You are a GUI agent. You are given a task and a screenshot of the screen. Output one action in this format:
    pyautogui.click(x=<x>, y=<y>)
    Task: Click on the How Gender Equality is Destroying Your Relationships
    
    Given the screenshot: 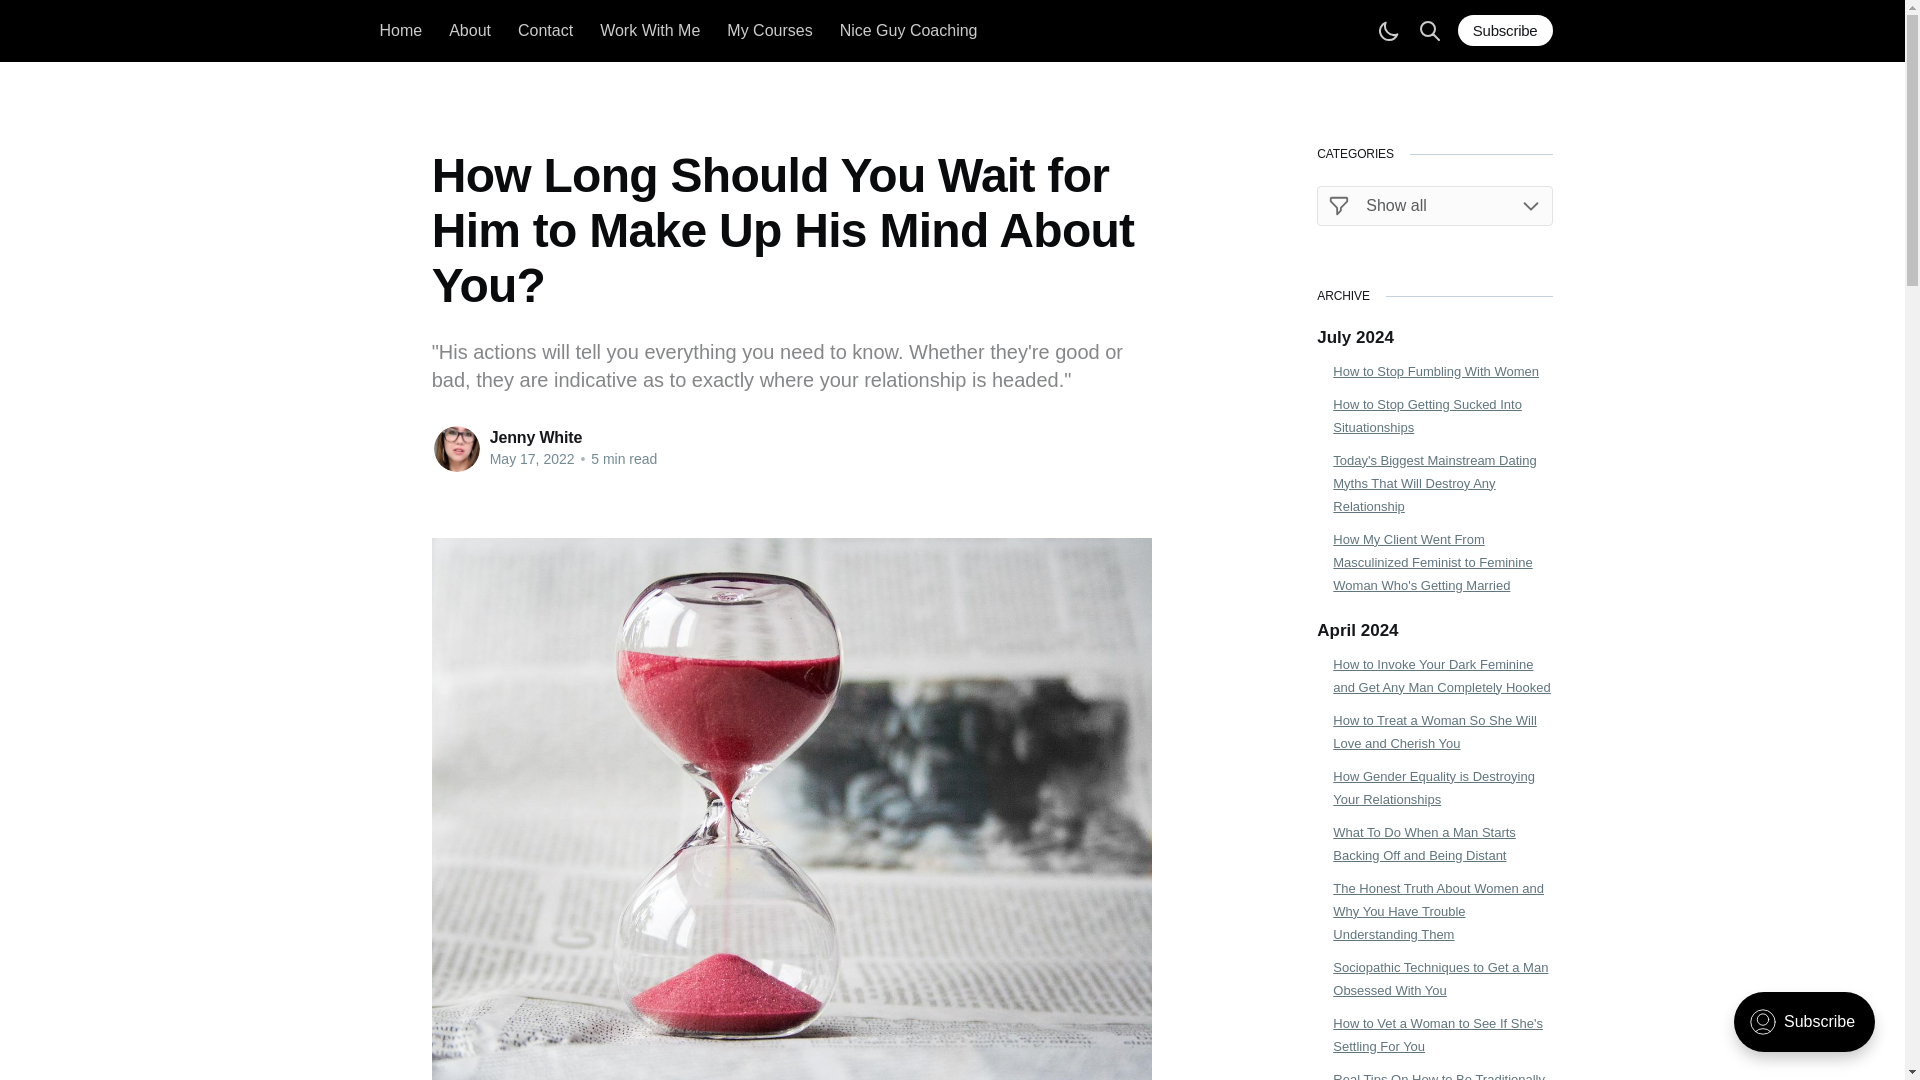 What is the action you would take?
    pyautogui.click(x=1442, y=788)
    